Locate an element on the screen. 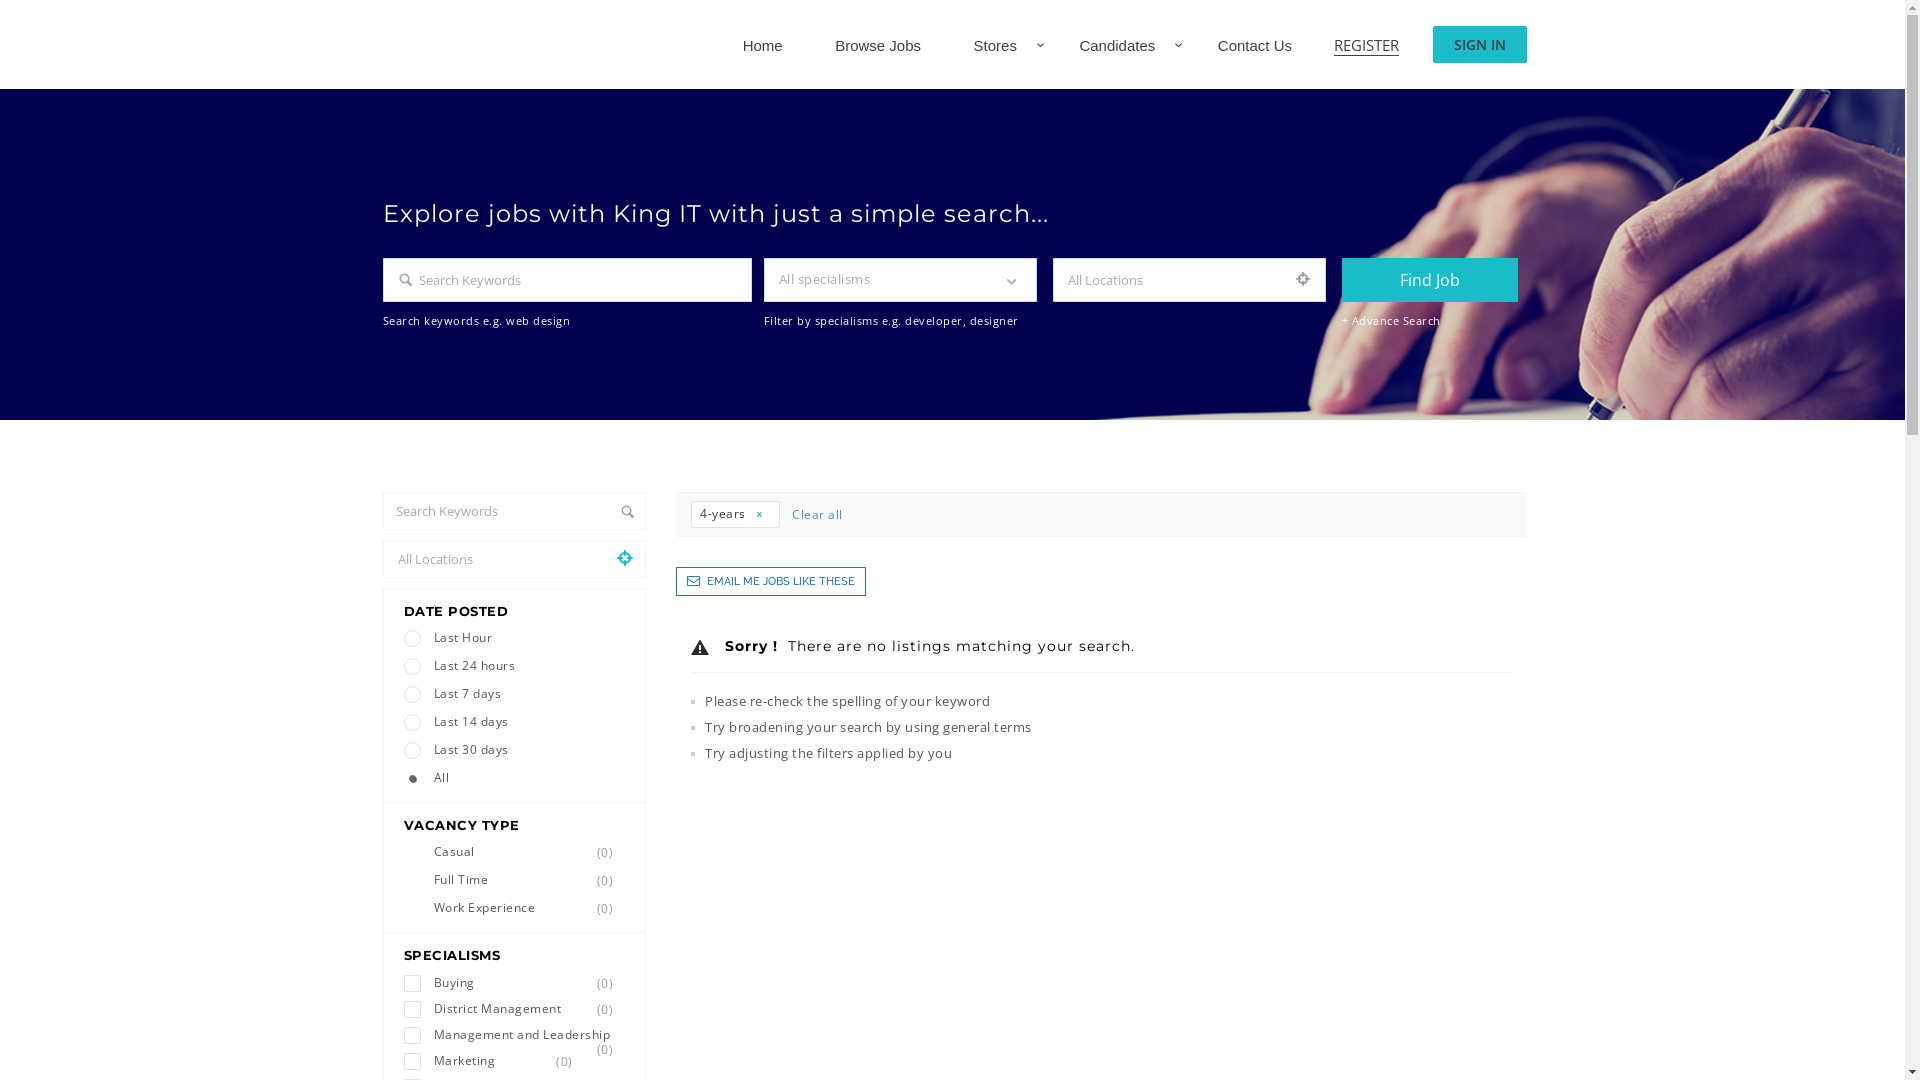 This screenshot has width=1920, height=1080. REGISTER is located at coordinates (1366, 46).